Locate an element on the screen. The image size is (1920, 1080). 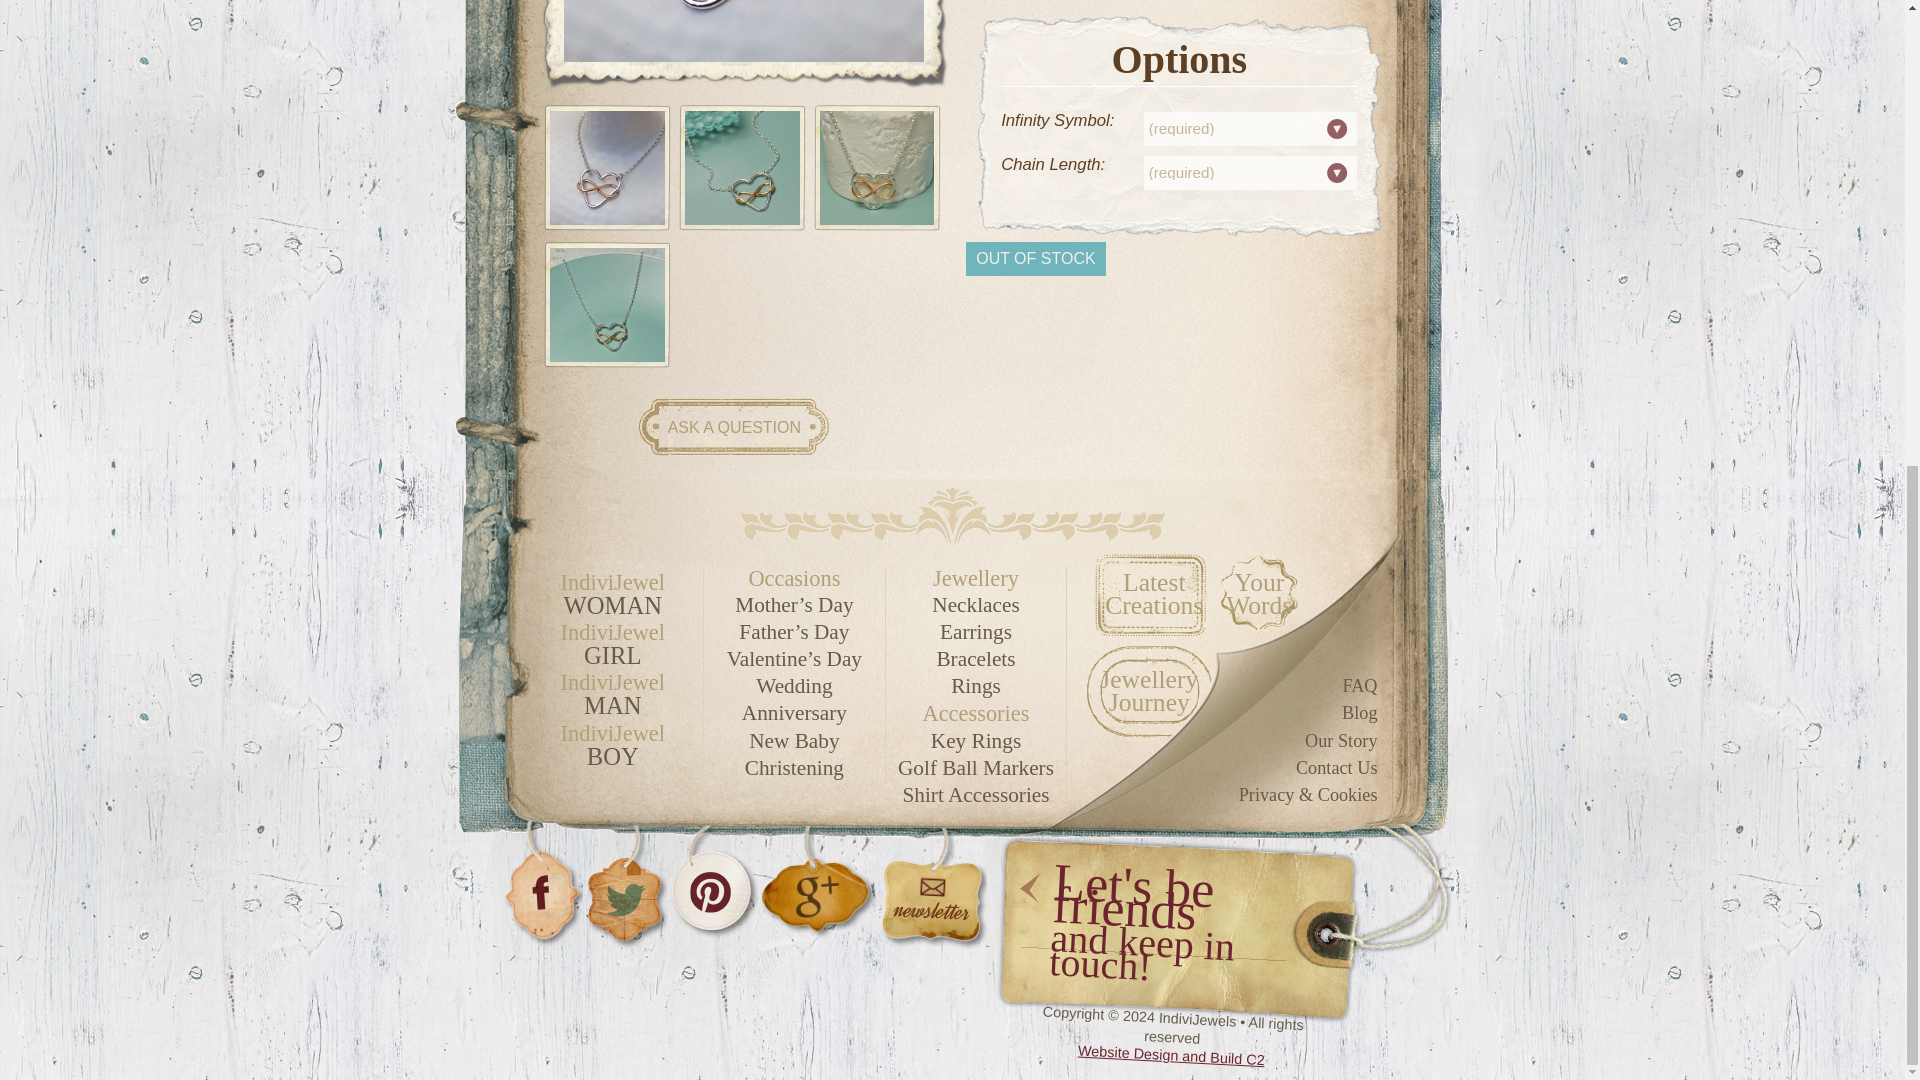
Anniversary is located at coordinates (794, 713).